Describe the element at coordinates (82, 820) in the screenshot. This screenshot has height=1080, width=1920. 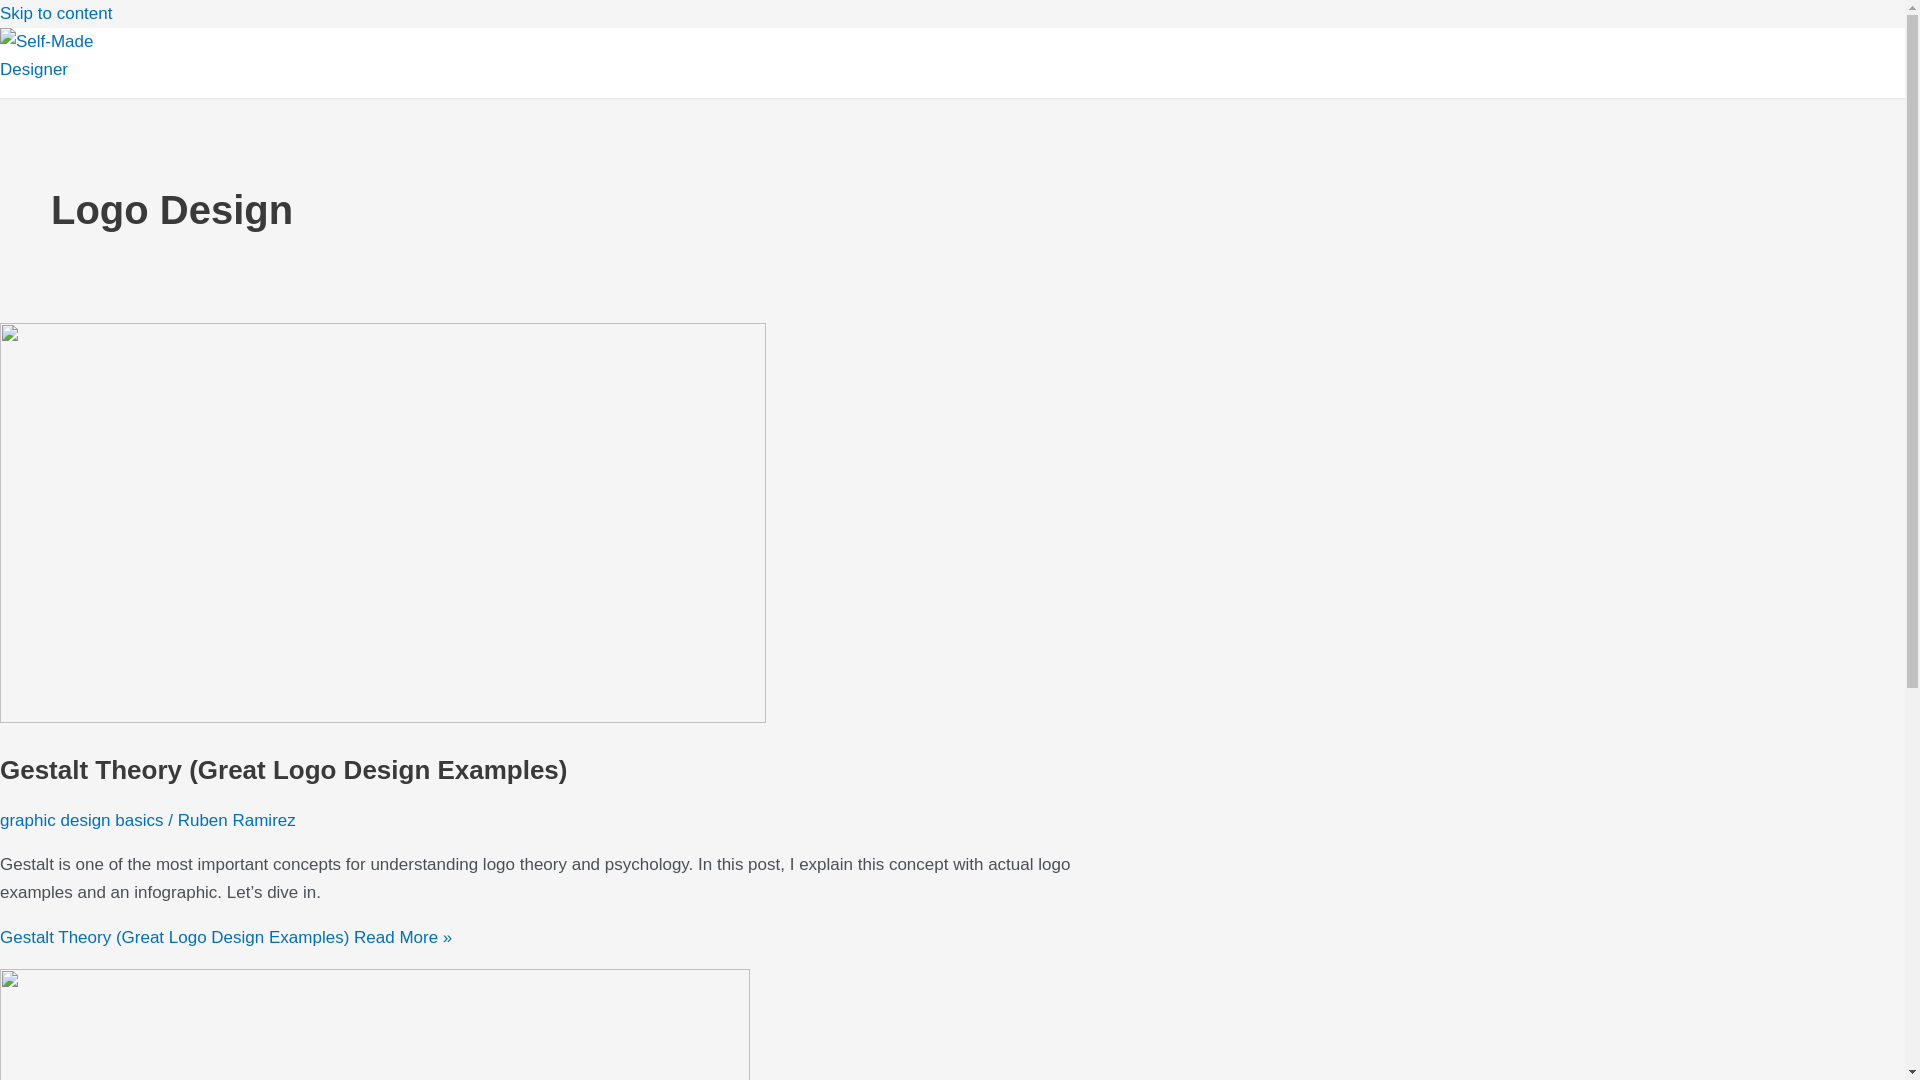
I see `graphic design basics` at that location.